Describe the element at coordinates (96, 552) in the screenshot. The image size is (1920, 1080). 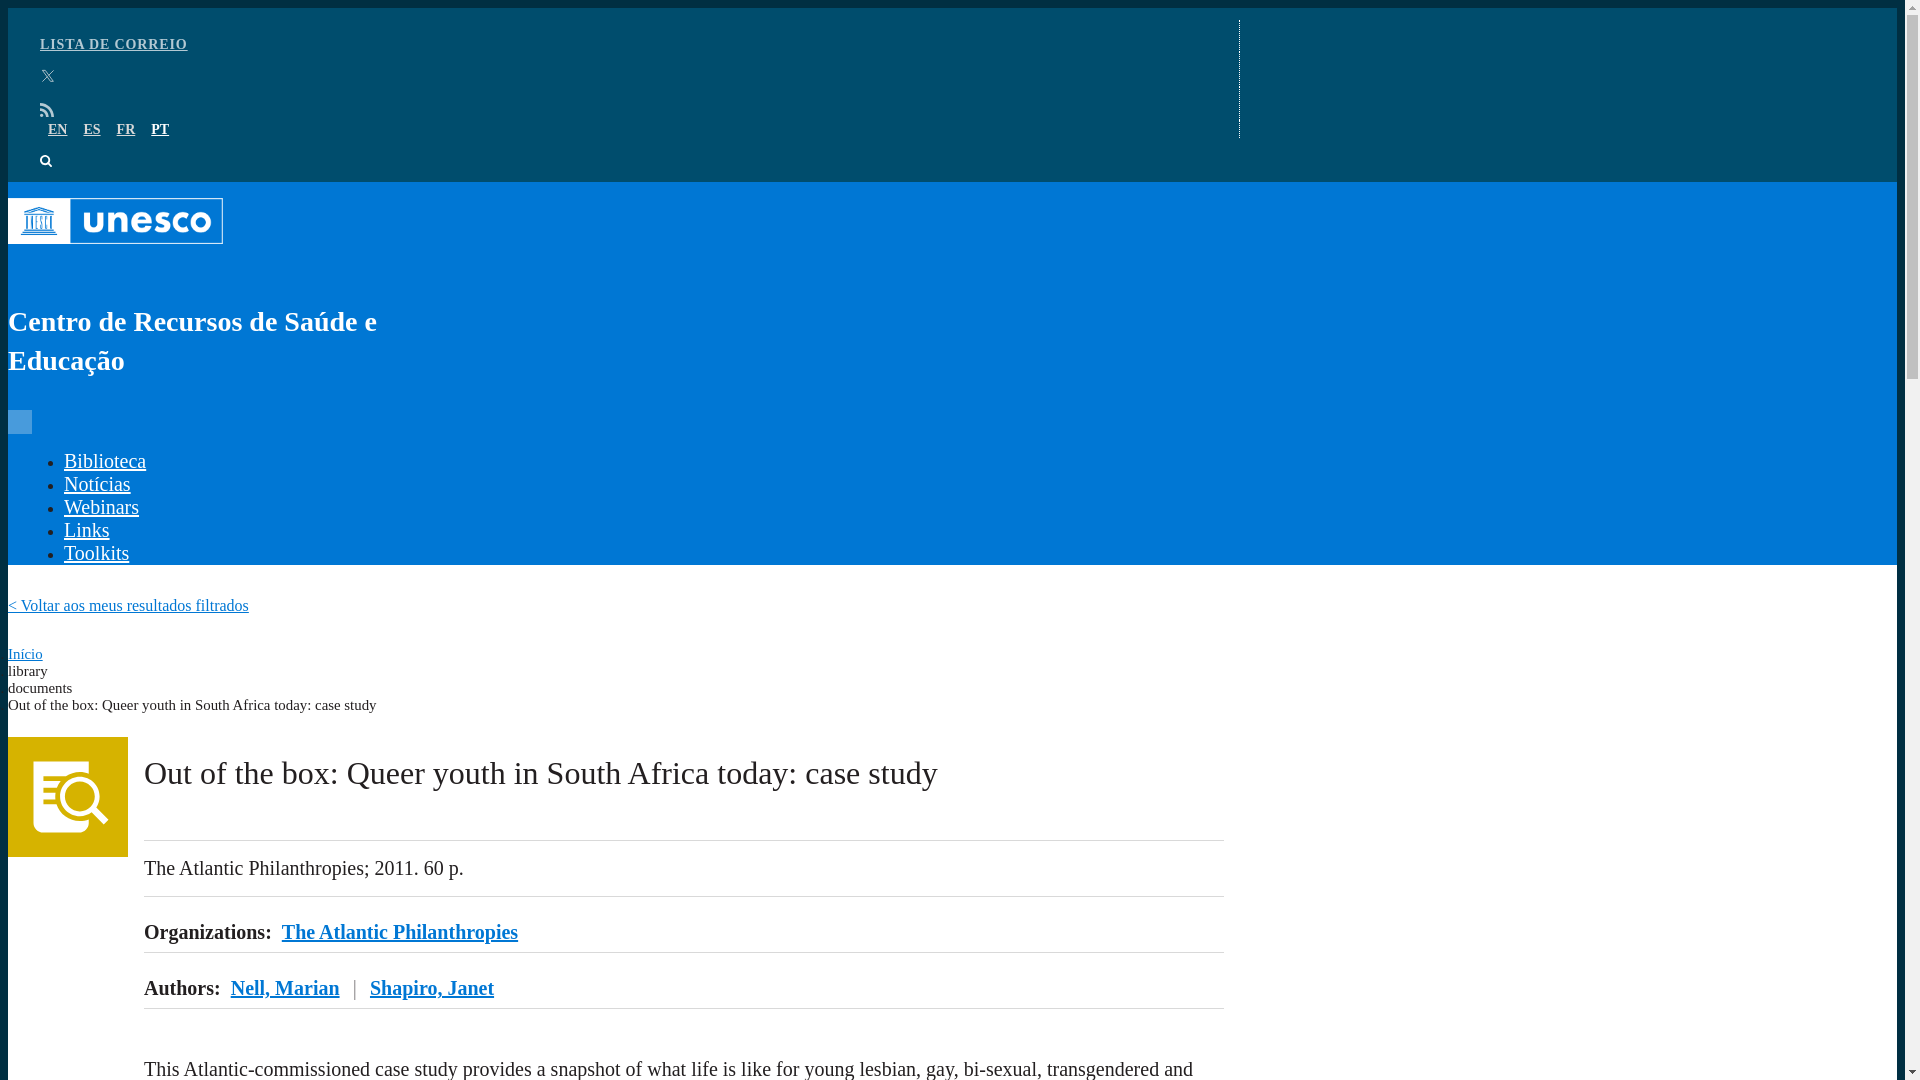
I see `Toolkits` at that location.